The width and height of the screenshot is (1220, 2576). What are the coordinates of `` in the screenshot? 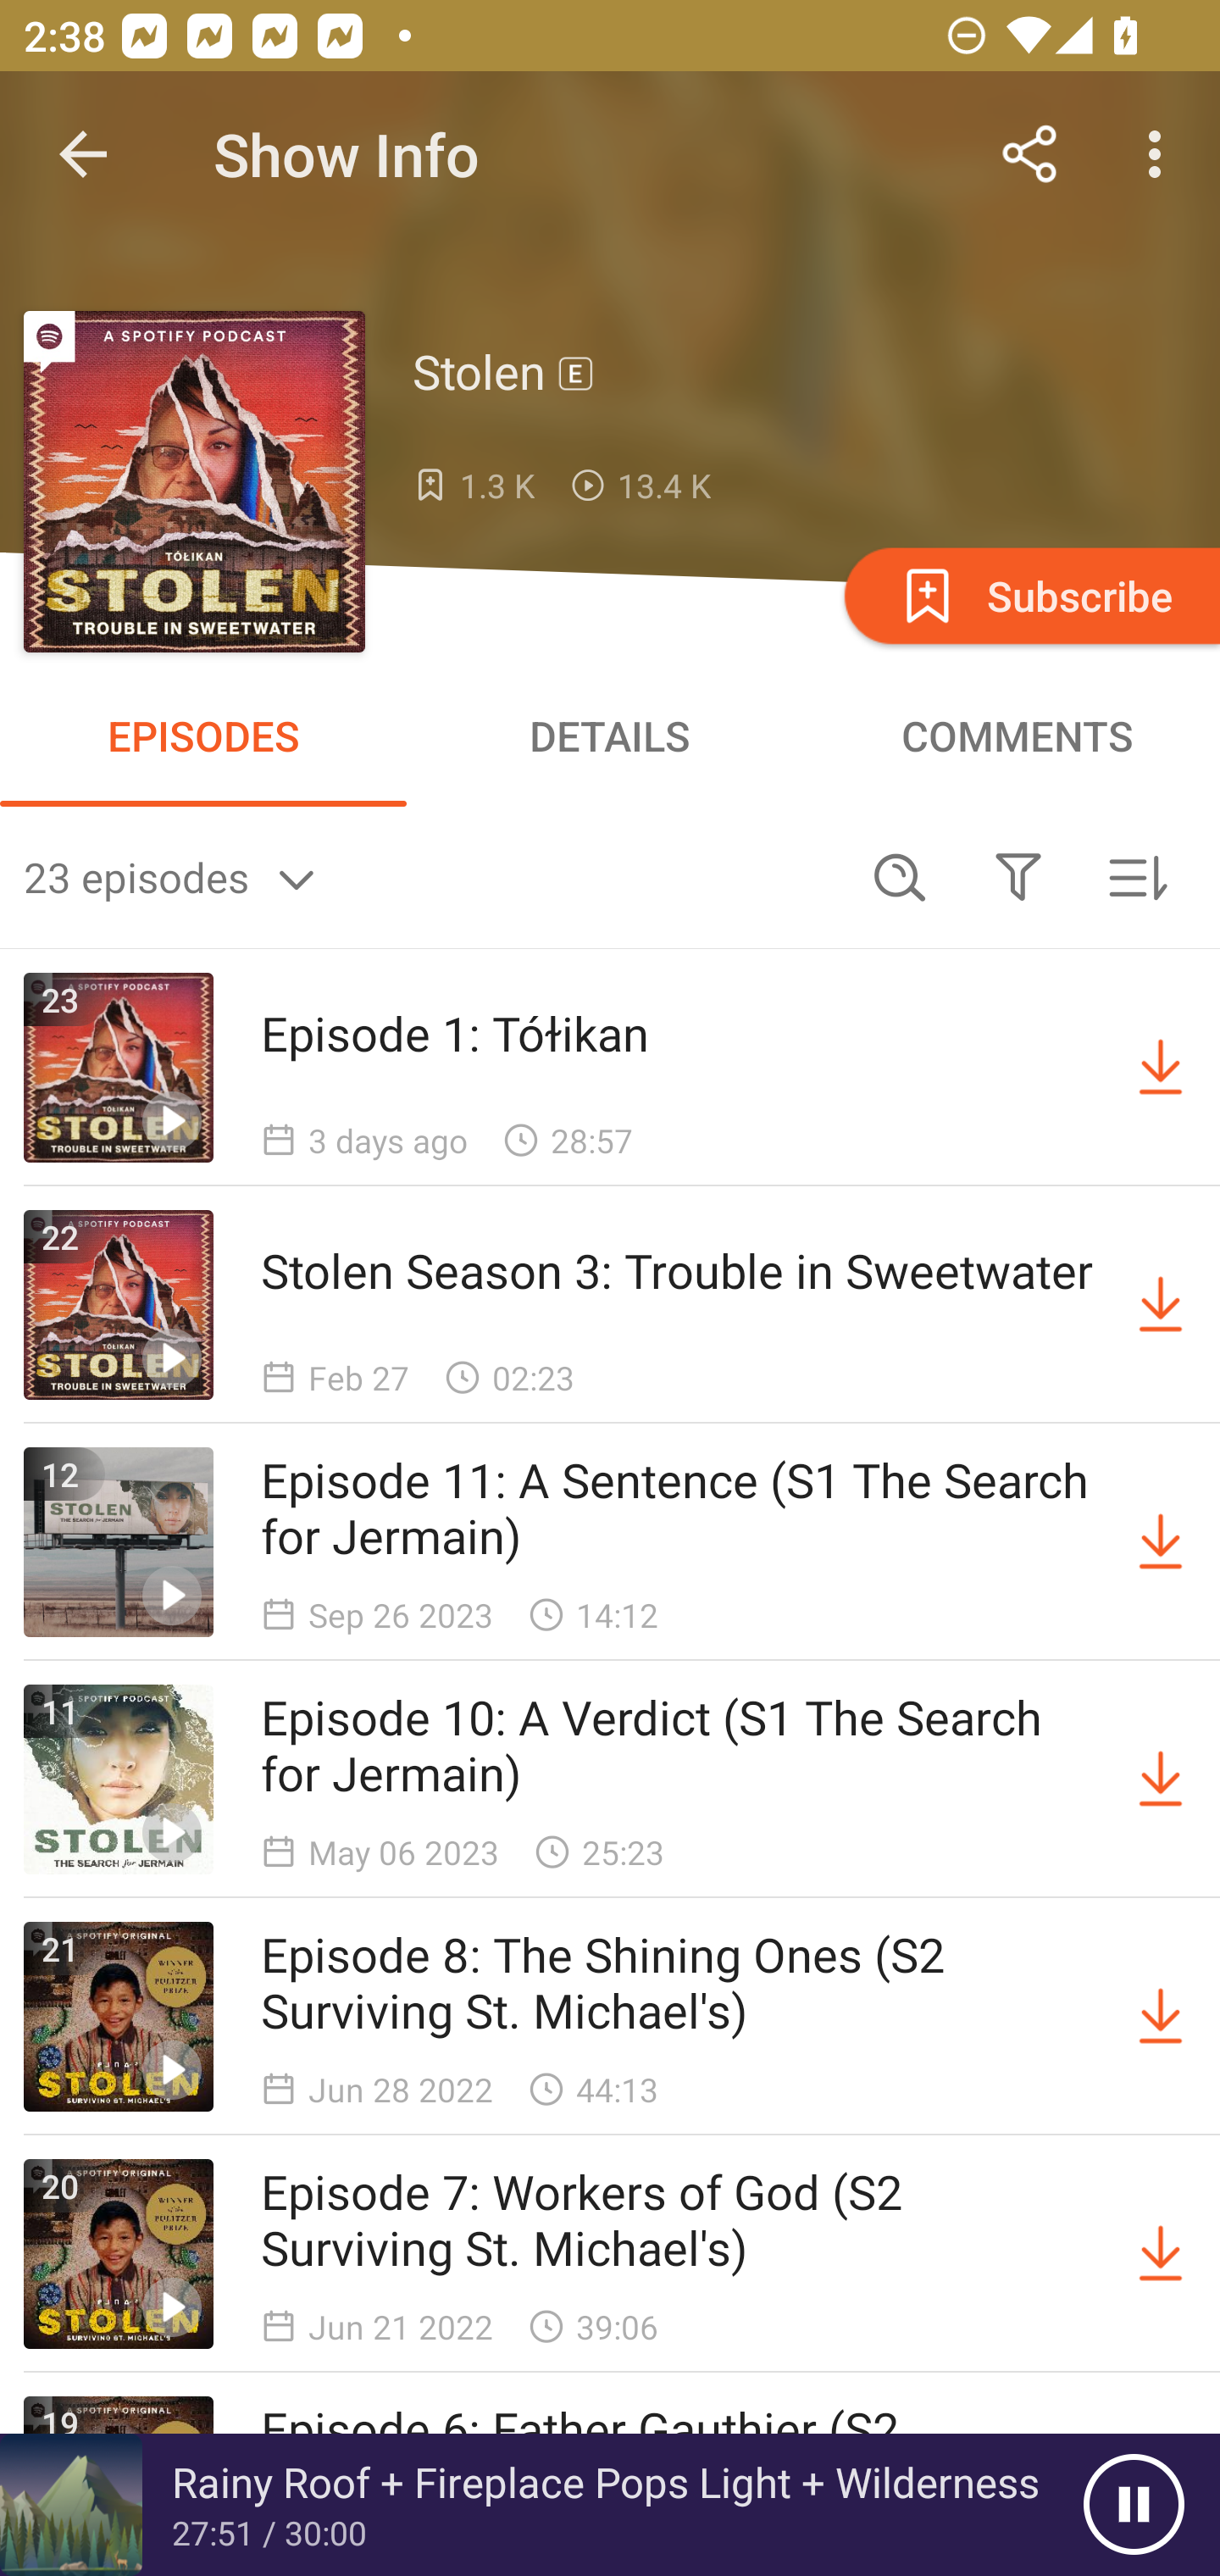 It's located at (1018, 876).